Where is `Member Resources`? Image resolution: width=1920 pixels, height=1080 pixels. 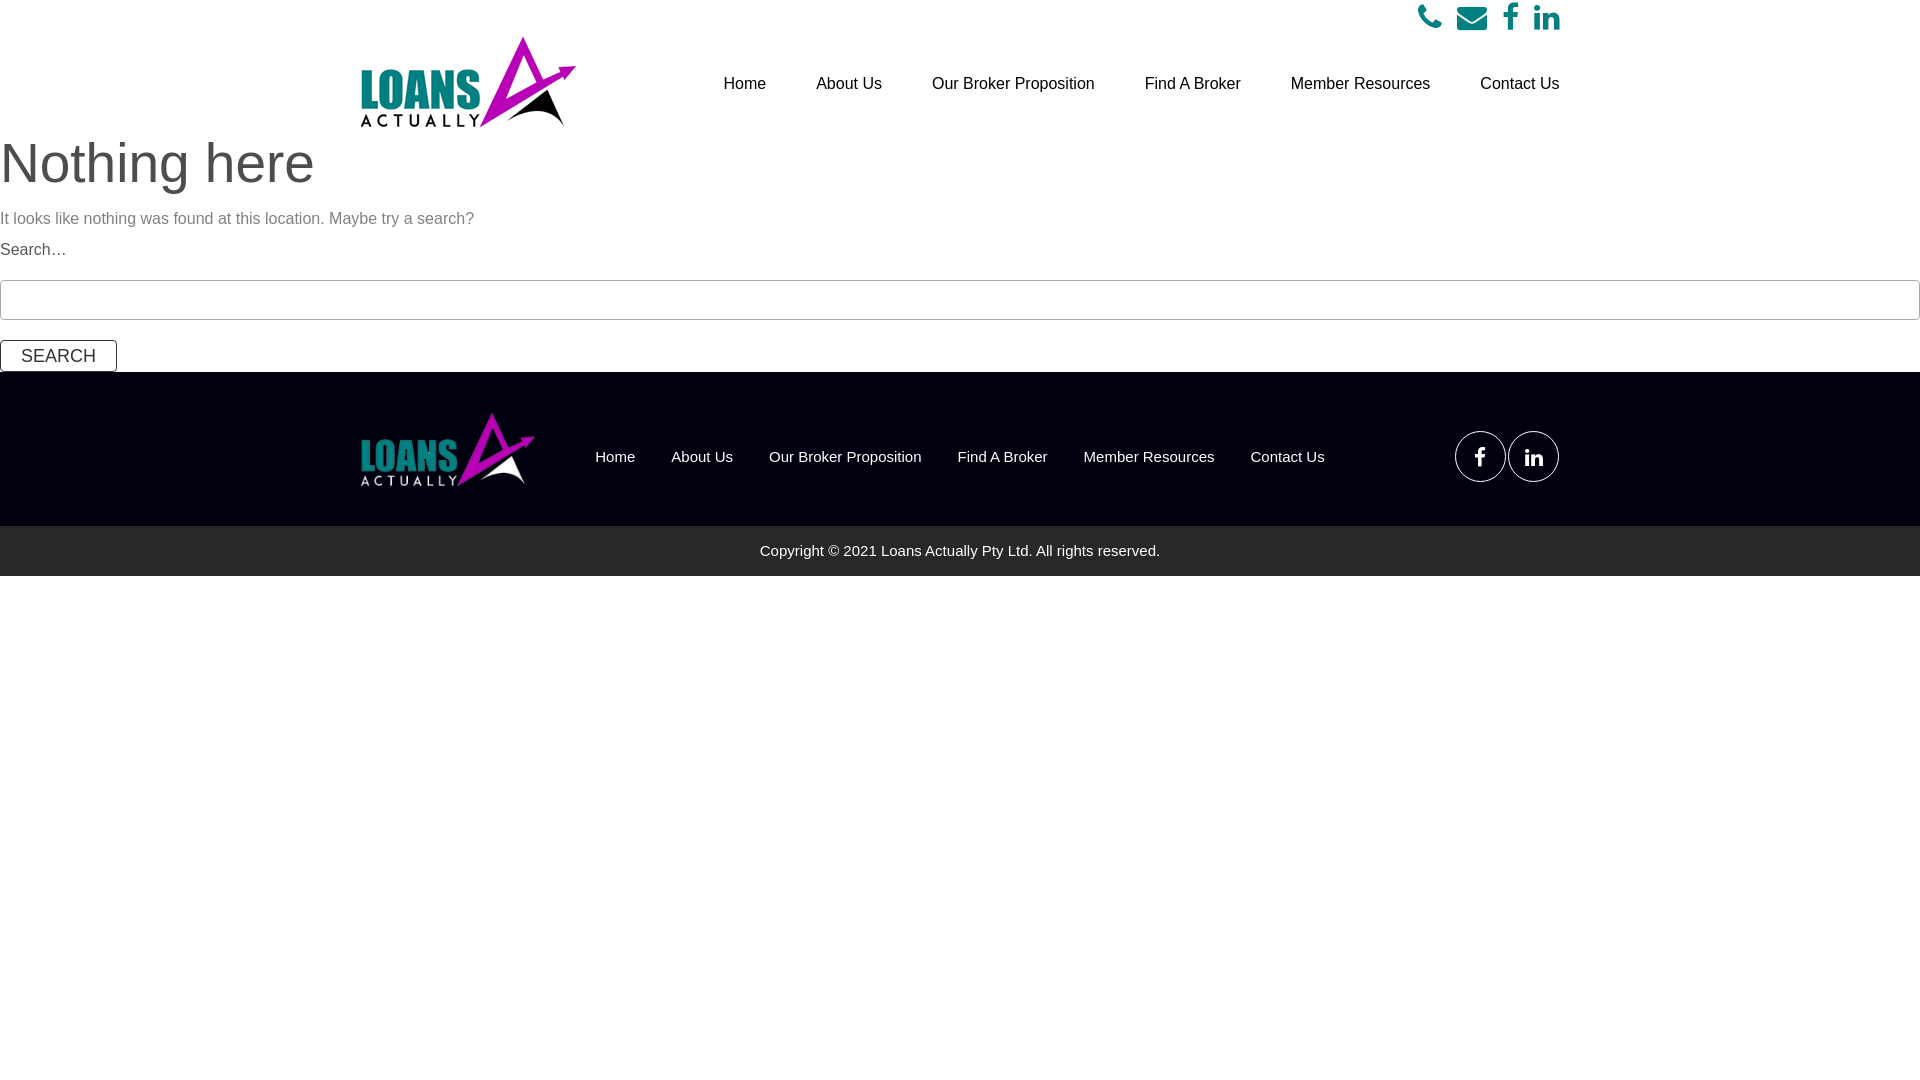 Member Resources is located at coordinates (1361, 84).